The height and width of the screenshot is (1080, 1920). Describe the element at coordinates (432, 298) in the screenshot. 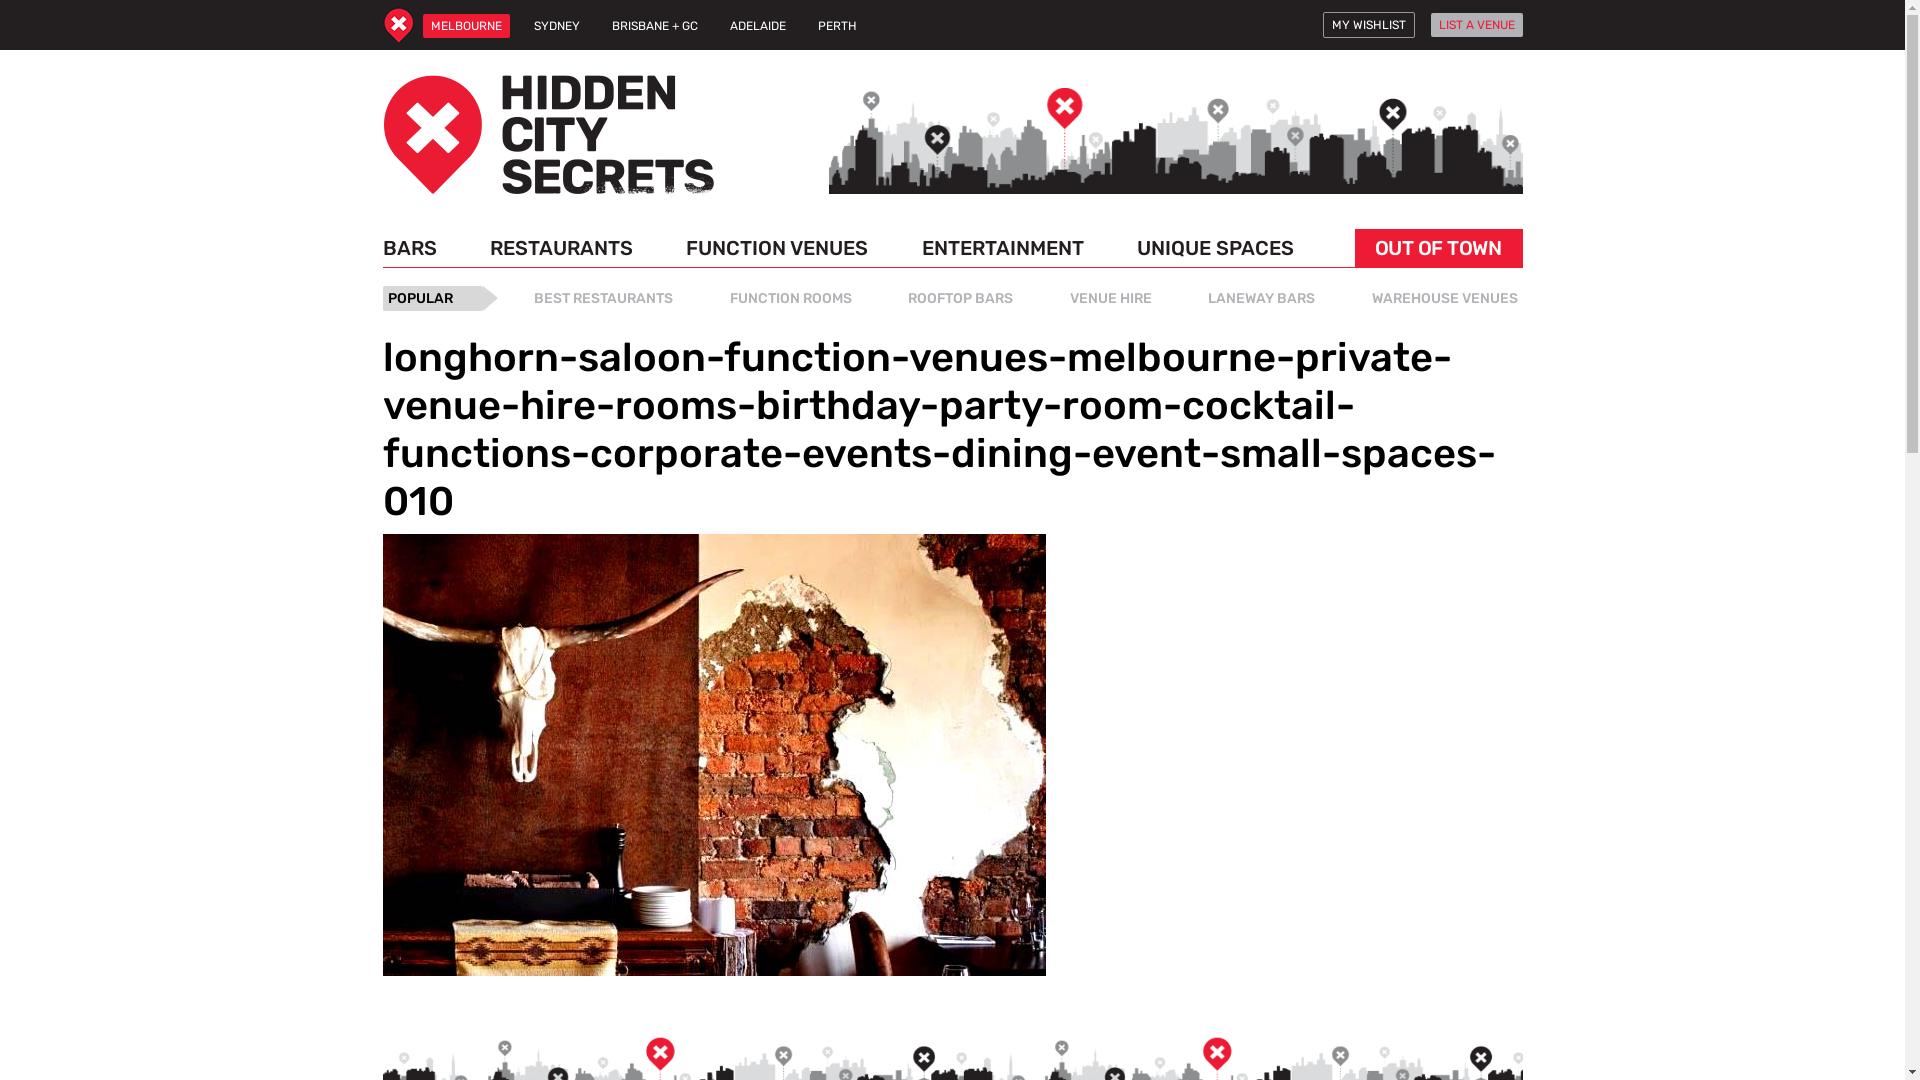

I see `POPULAR` at that location.